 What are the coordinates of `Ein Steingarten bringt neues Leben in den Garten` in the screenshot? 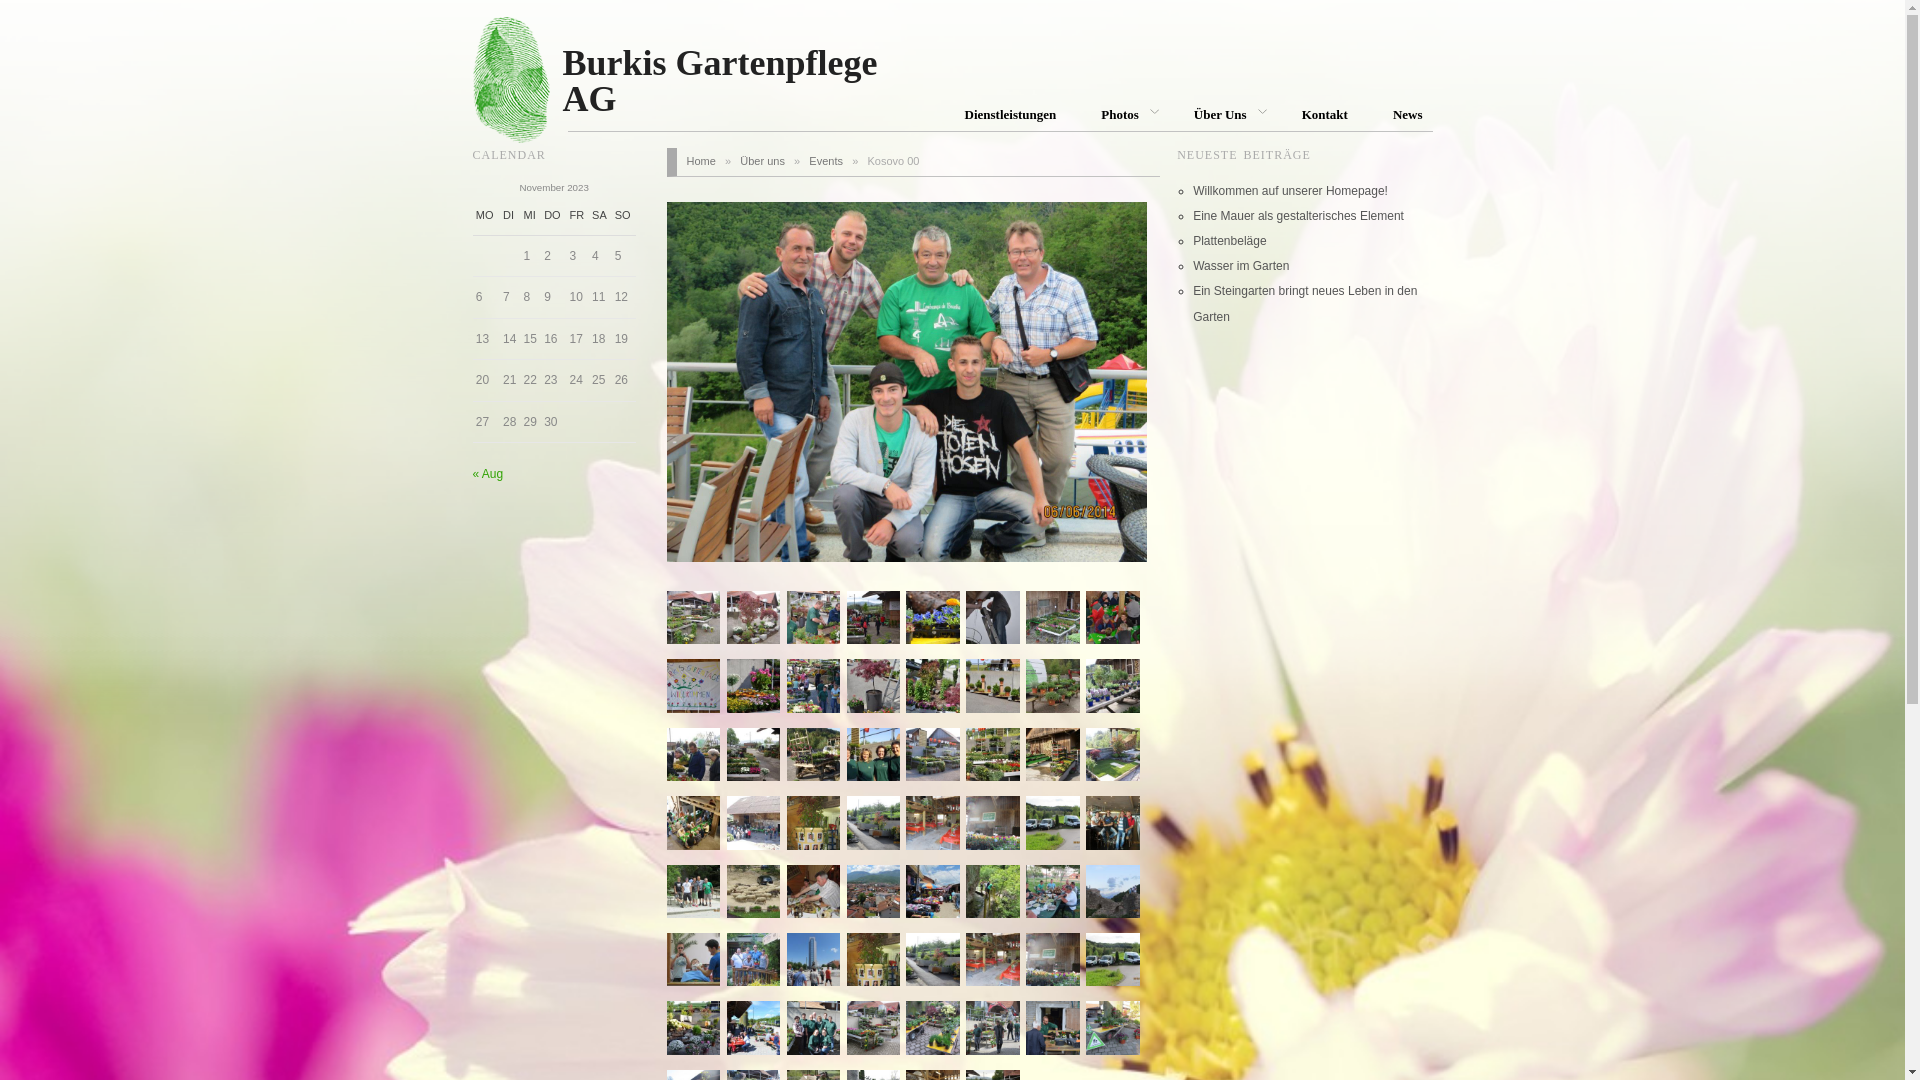 It's located at (1305, 304).